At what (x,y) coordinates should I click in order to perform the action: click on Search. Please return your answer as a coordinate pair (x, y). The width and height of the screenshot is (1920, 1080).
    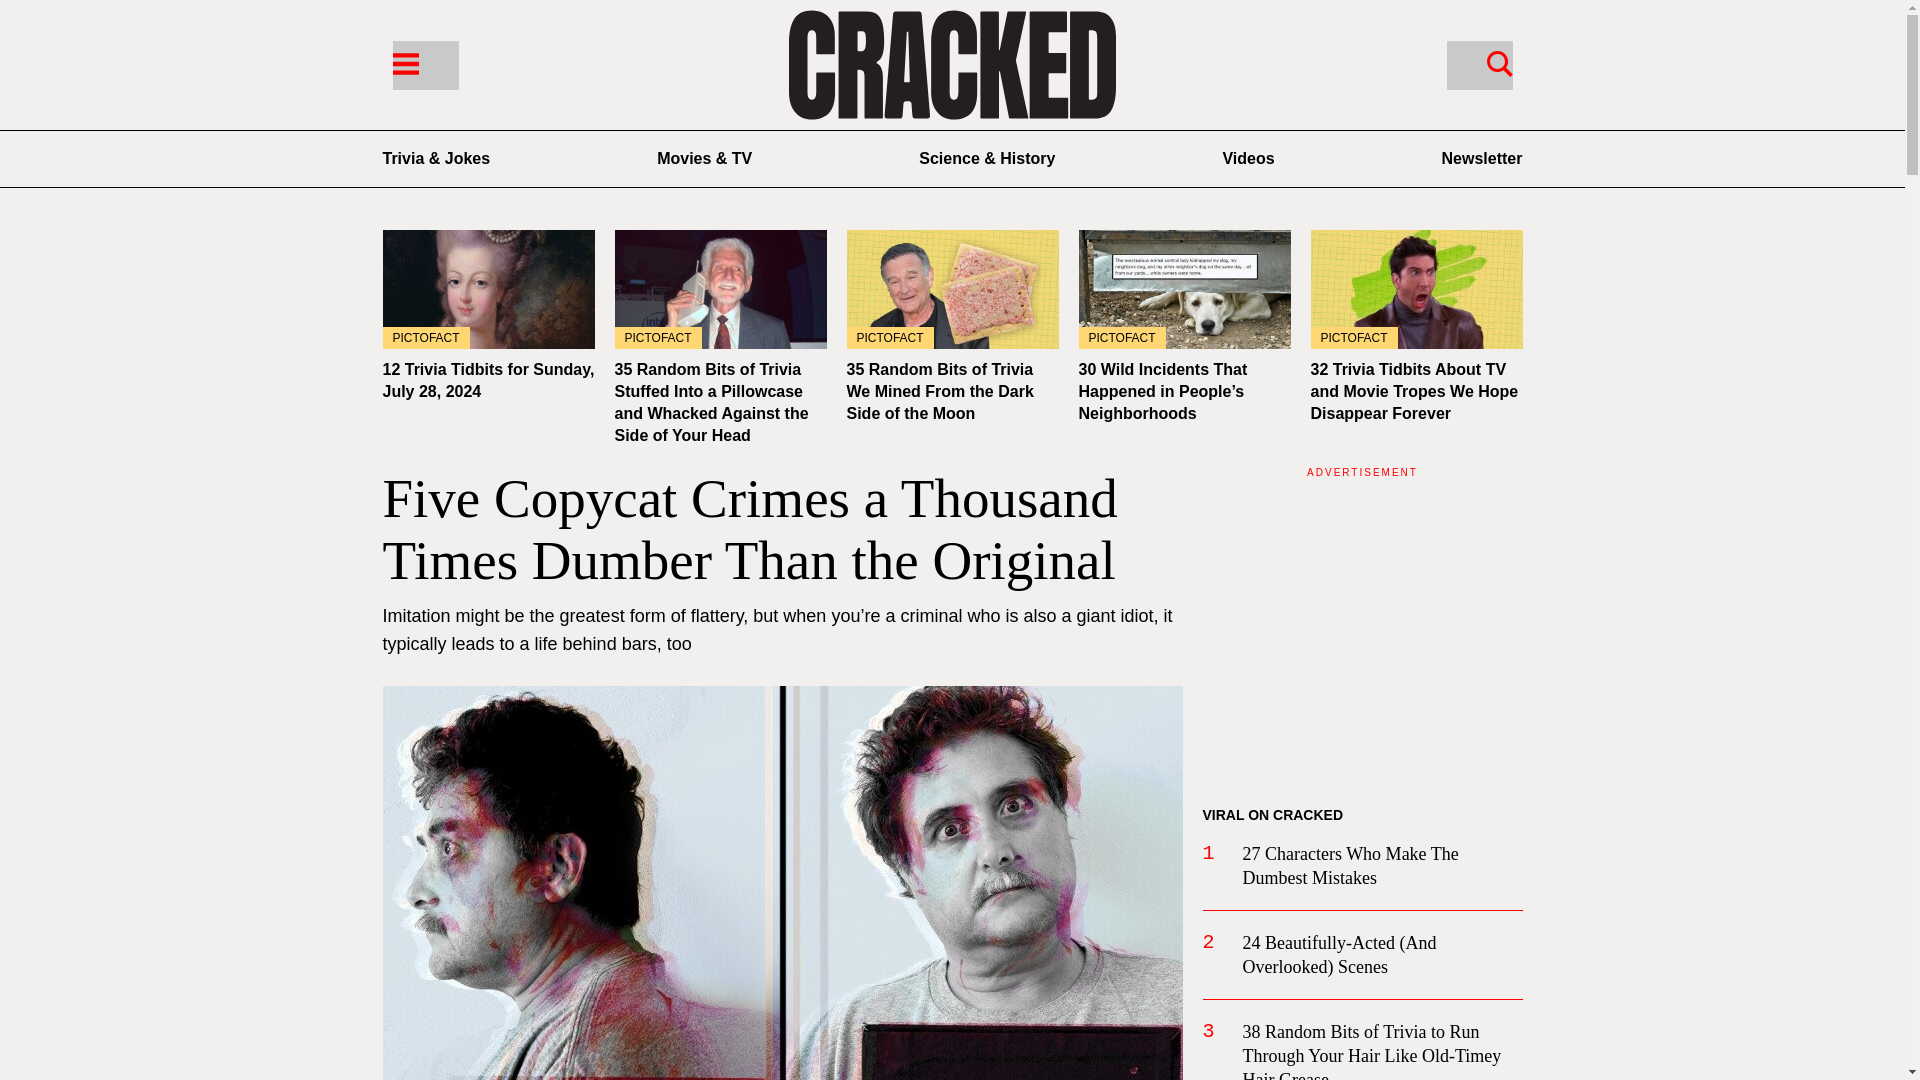
    Looking at the image, I should click on (1478, 64).